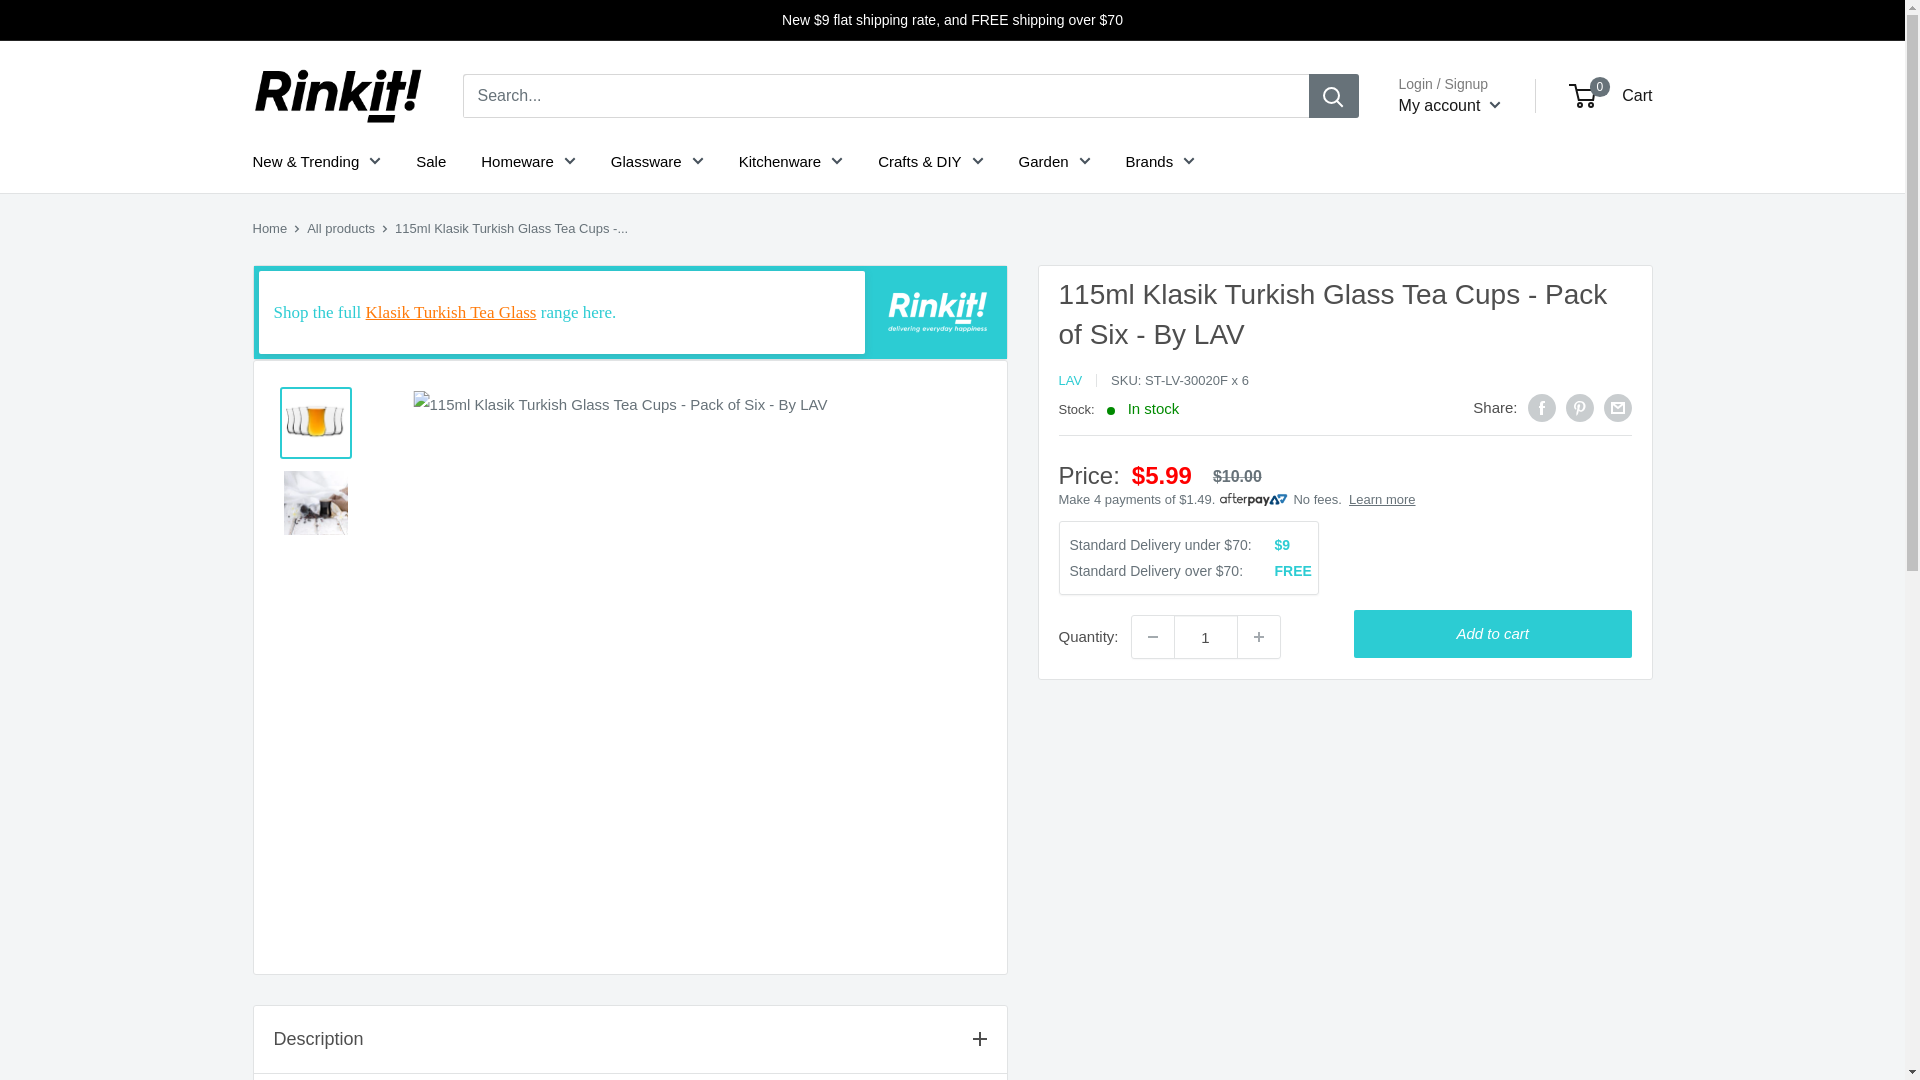 The height and width of the screenshot is (1080, 1920). Describe the element at coordinates (1259, 636) in the screenshot. I see `Increase quantity by 1` at that location.